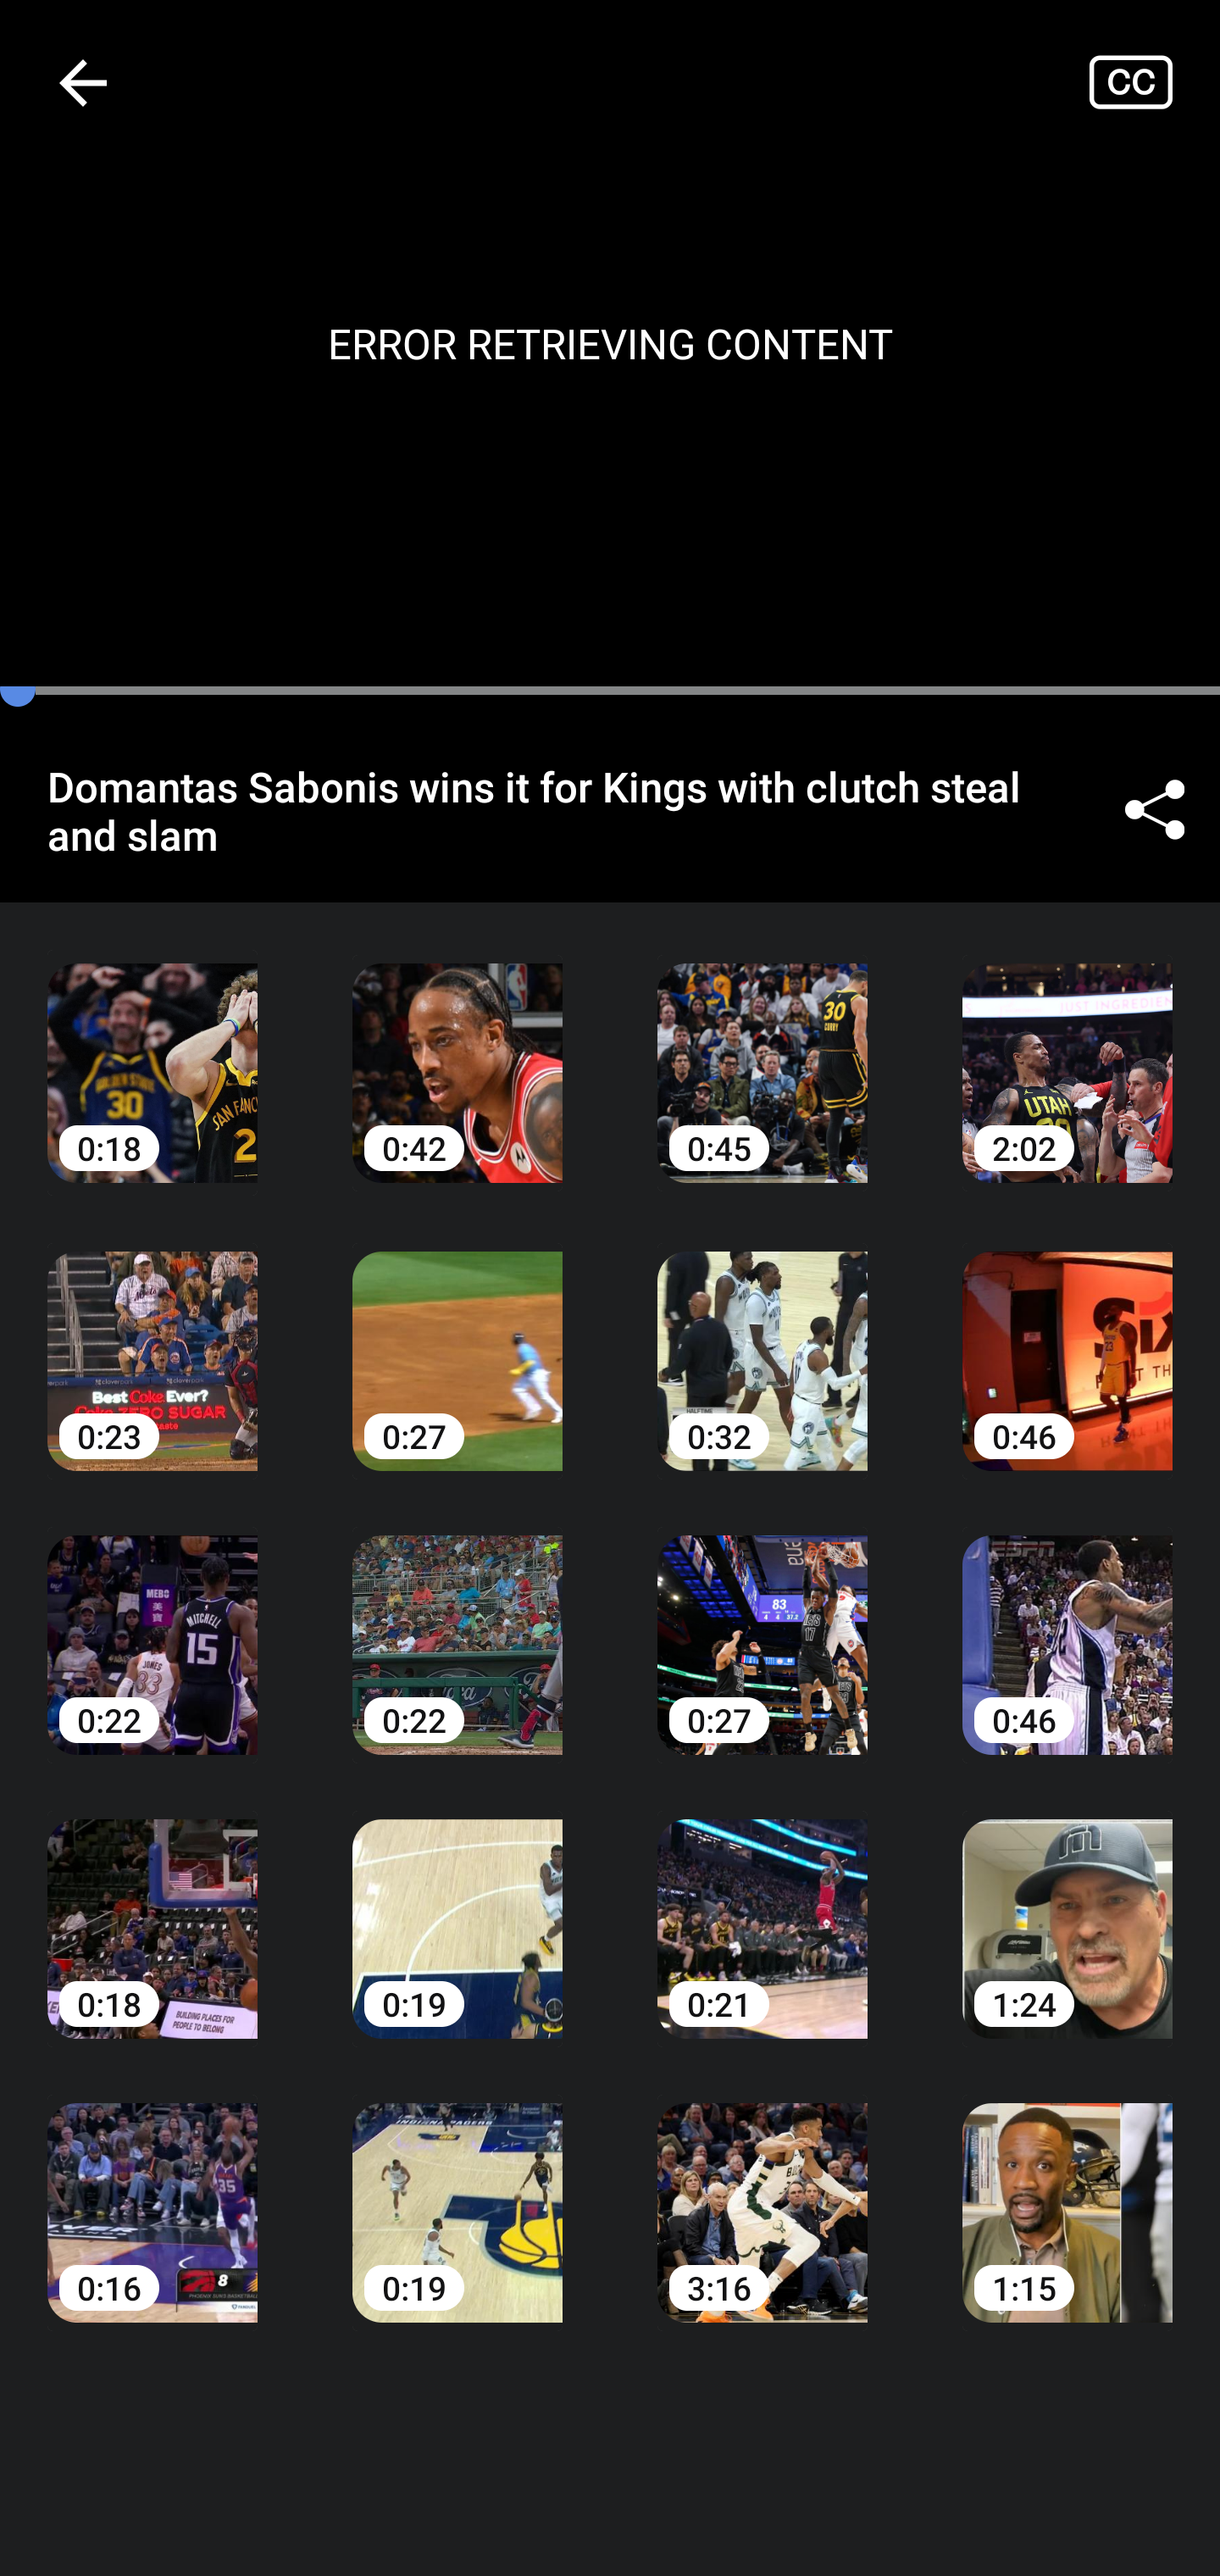  I want to click on Navigate up, so click(83, 82).